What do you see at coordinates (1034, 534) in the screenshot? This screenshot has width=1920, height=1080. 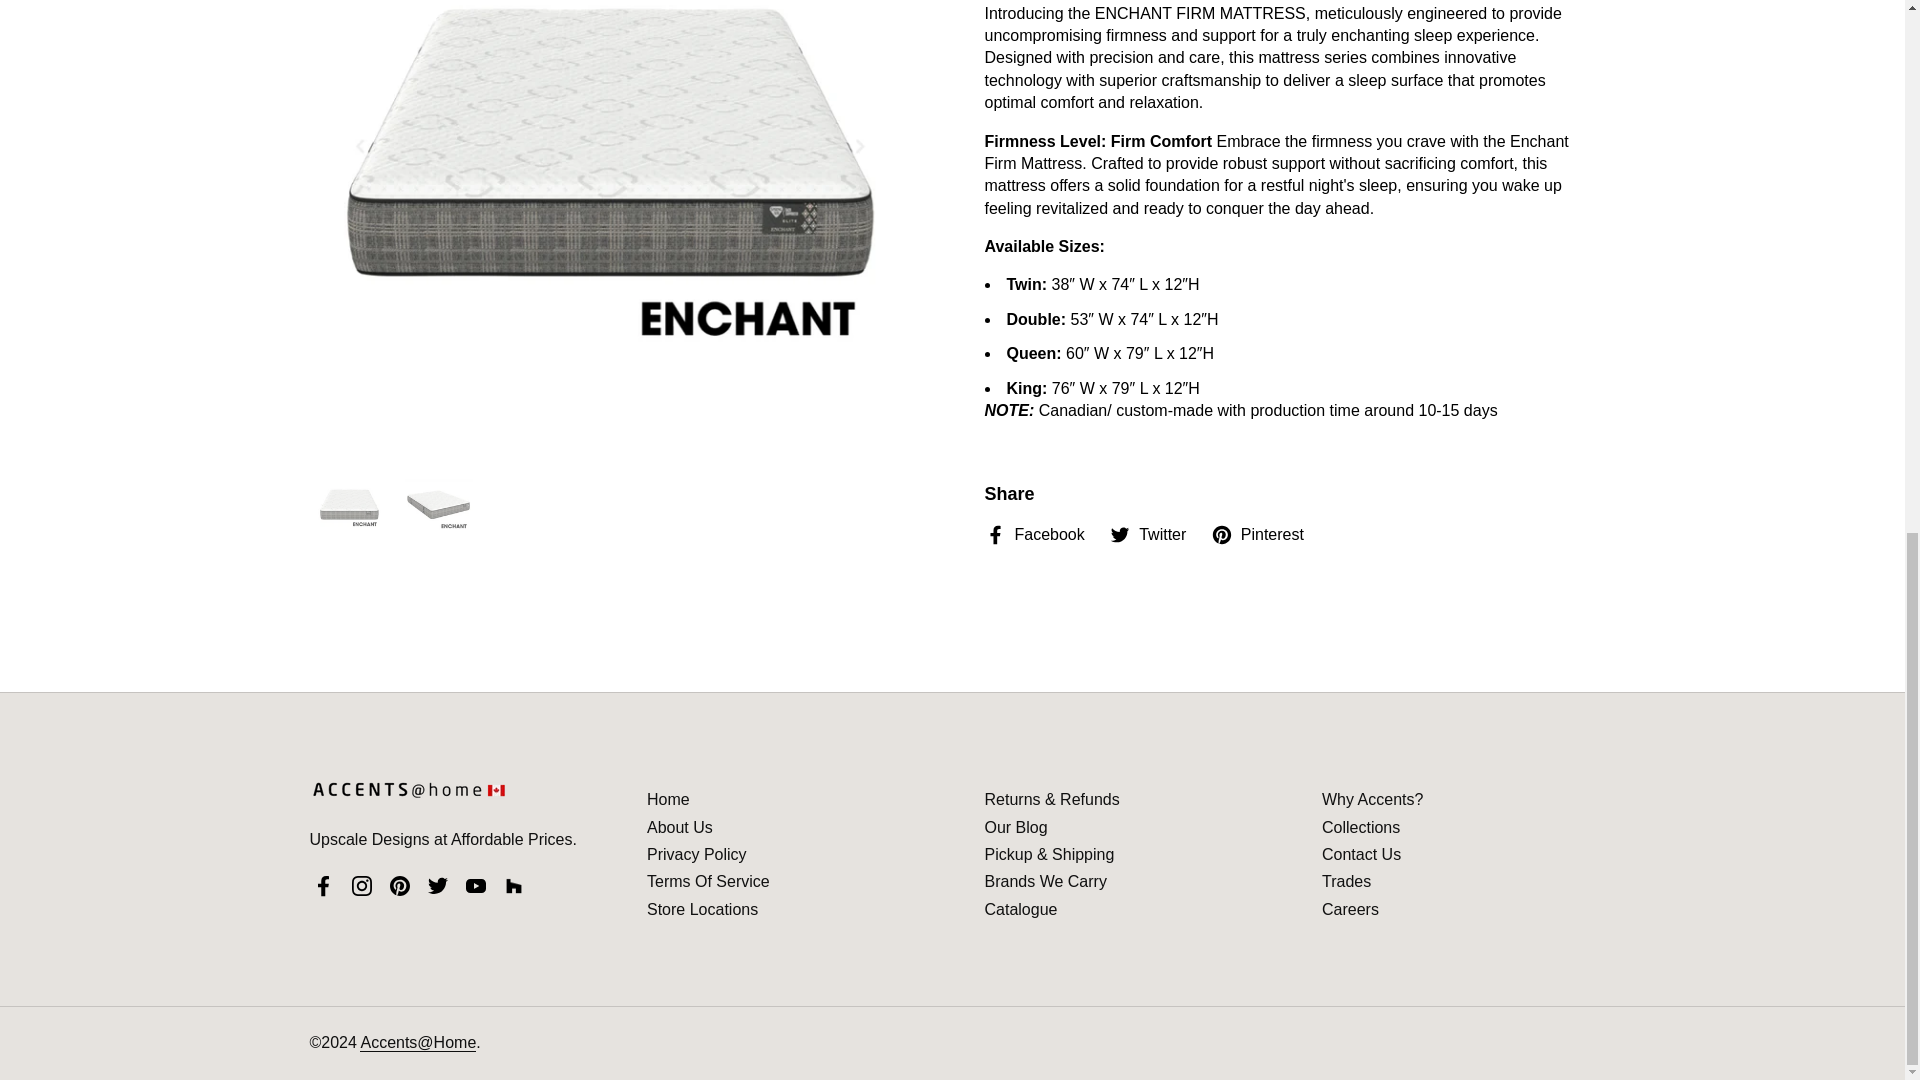 I see `Share on facebook` at bounding box center [1034, 534].